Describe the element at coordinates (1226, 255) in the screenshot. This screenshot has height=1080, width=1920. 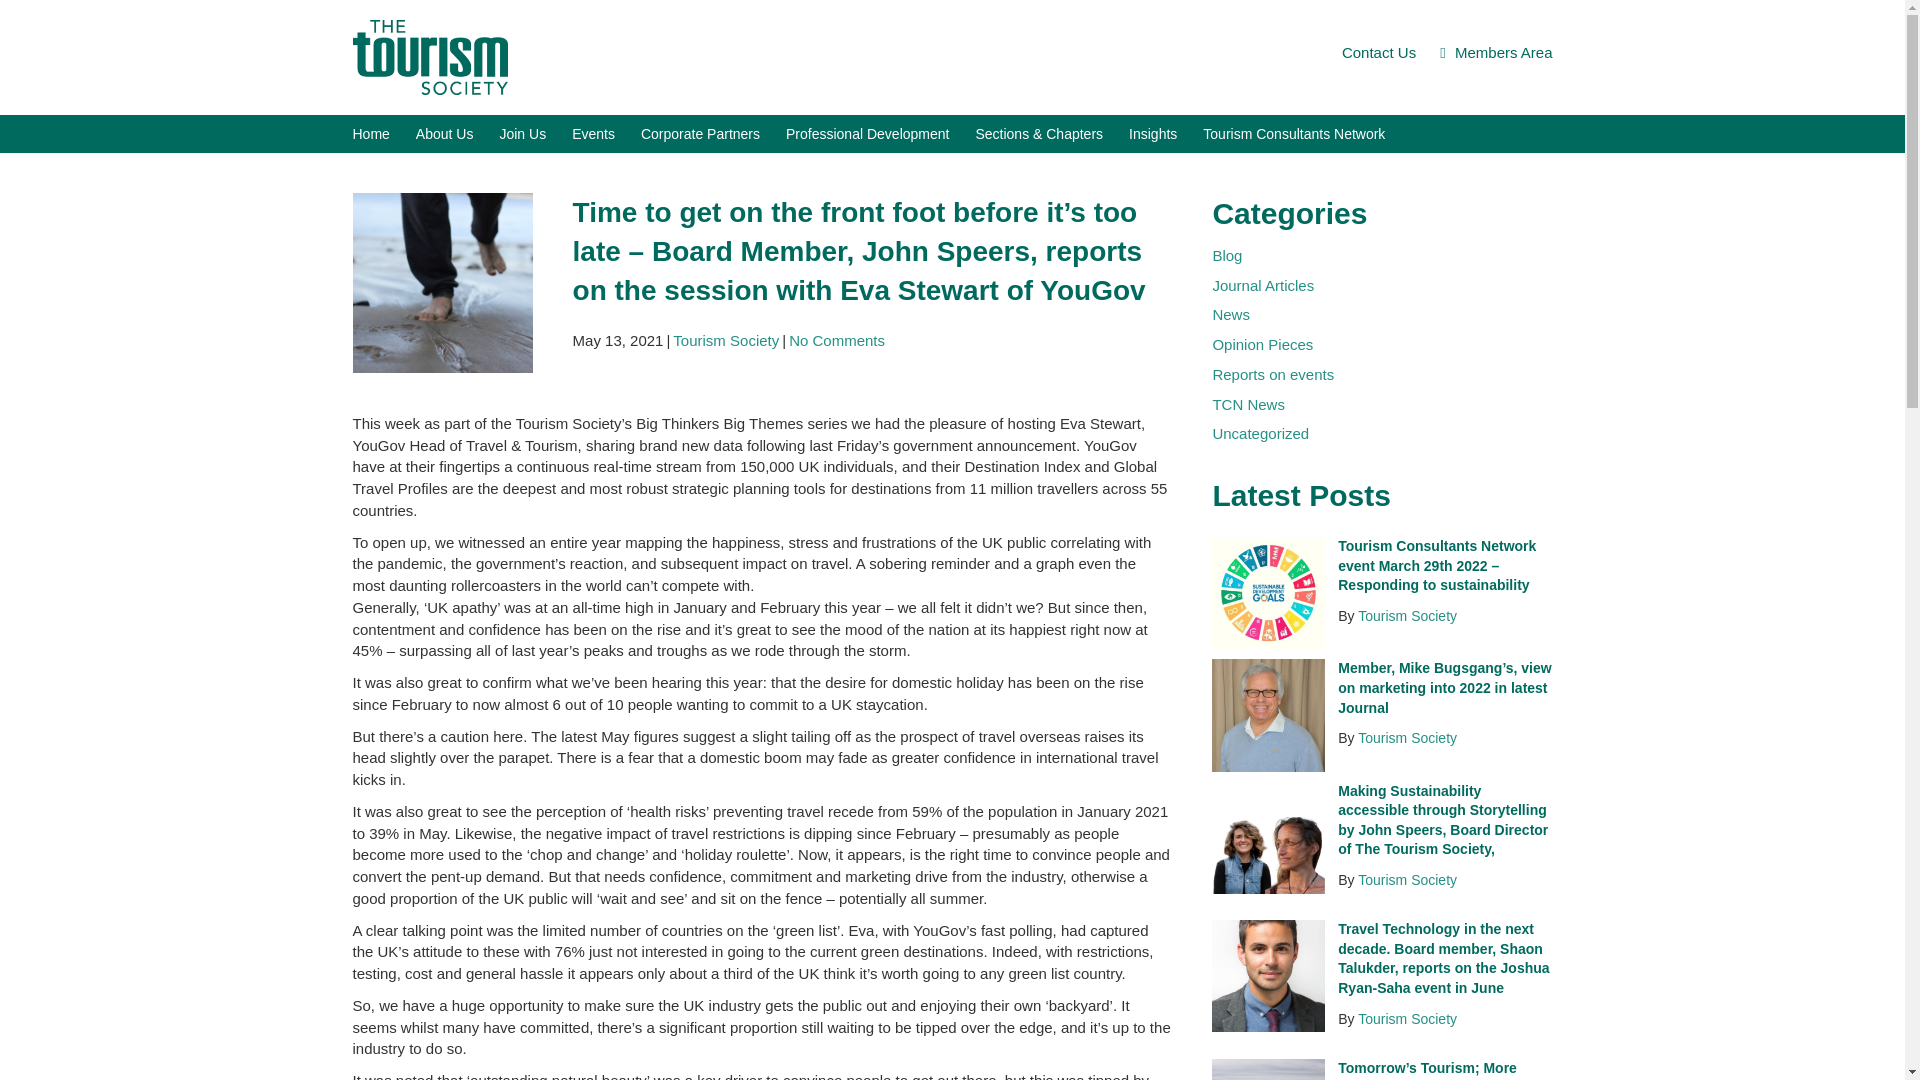
I see `Blog` at that location.